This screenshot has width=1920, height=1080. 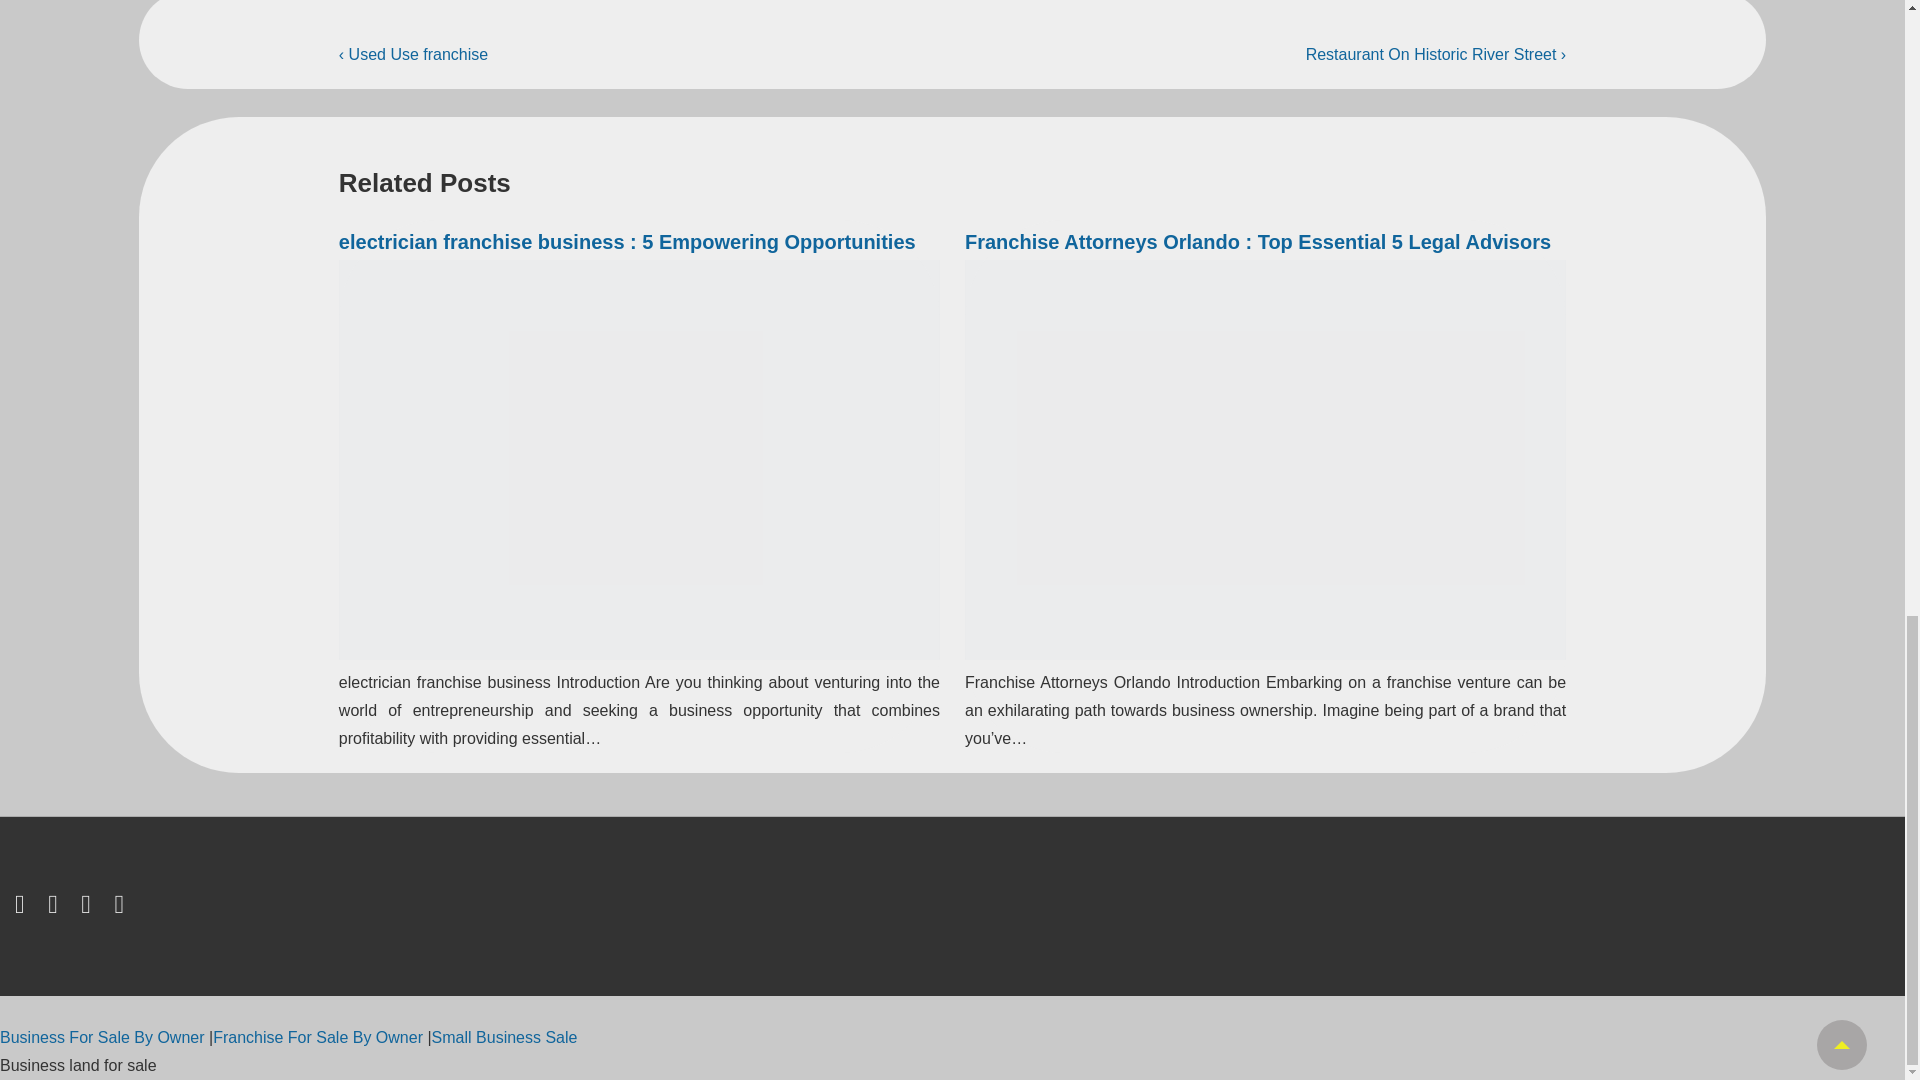 I want to click on electrician franchise business : 5 Empowering Opportunities, so click(x=627, y=242).